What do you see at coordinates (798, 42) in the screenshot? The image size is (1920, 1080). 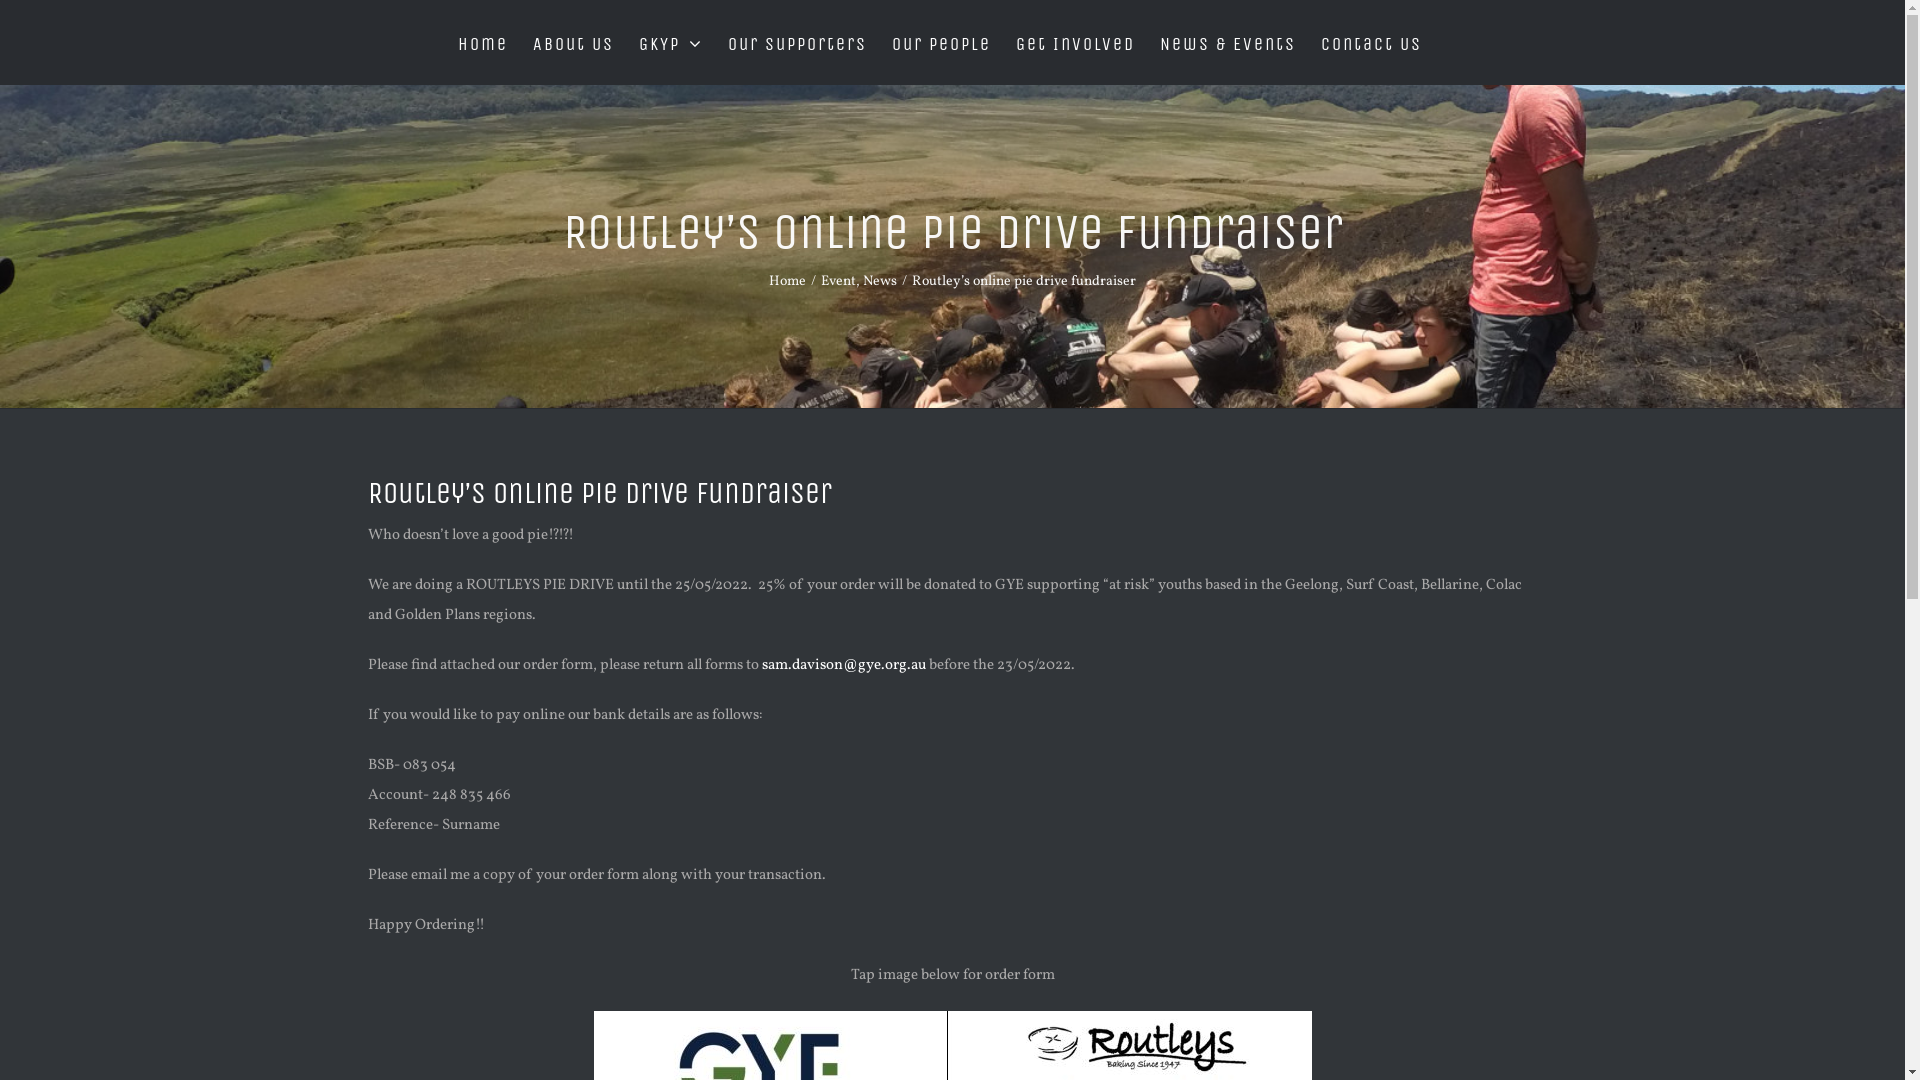 I see `Our Supporters` at bounding box center [798, 42].